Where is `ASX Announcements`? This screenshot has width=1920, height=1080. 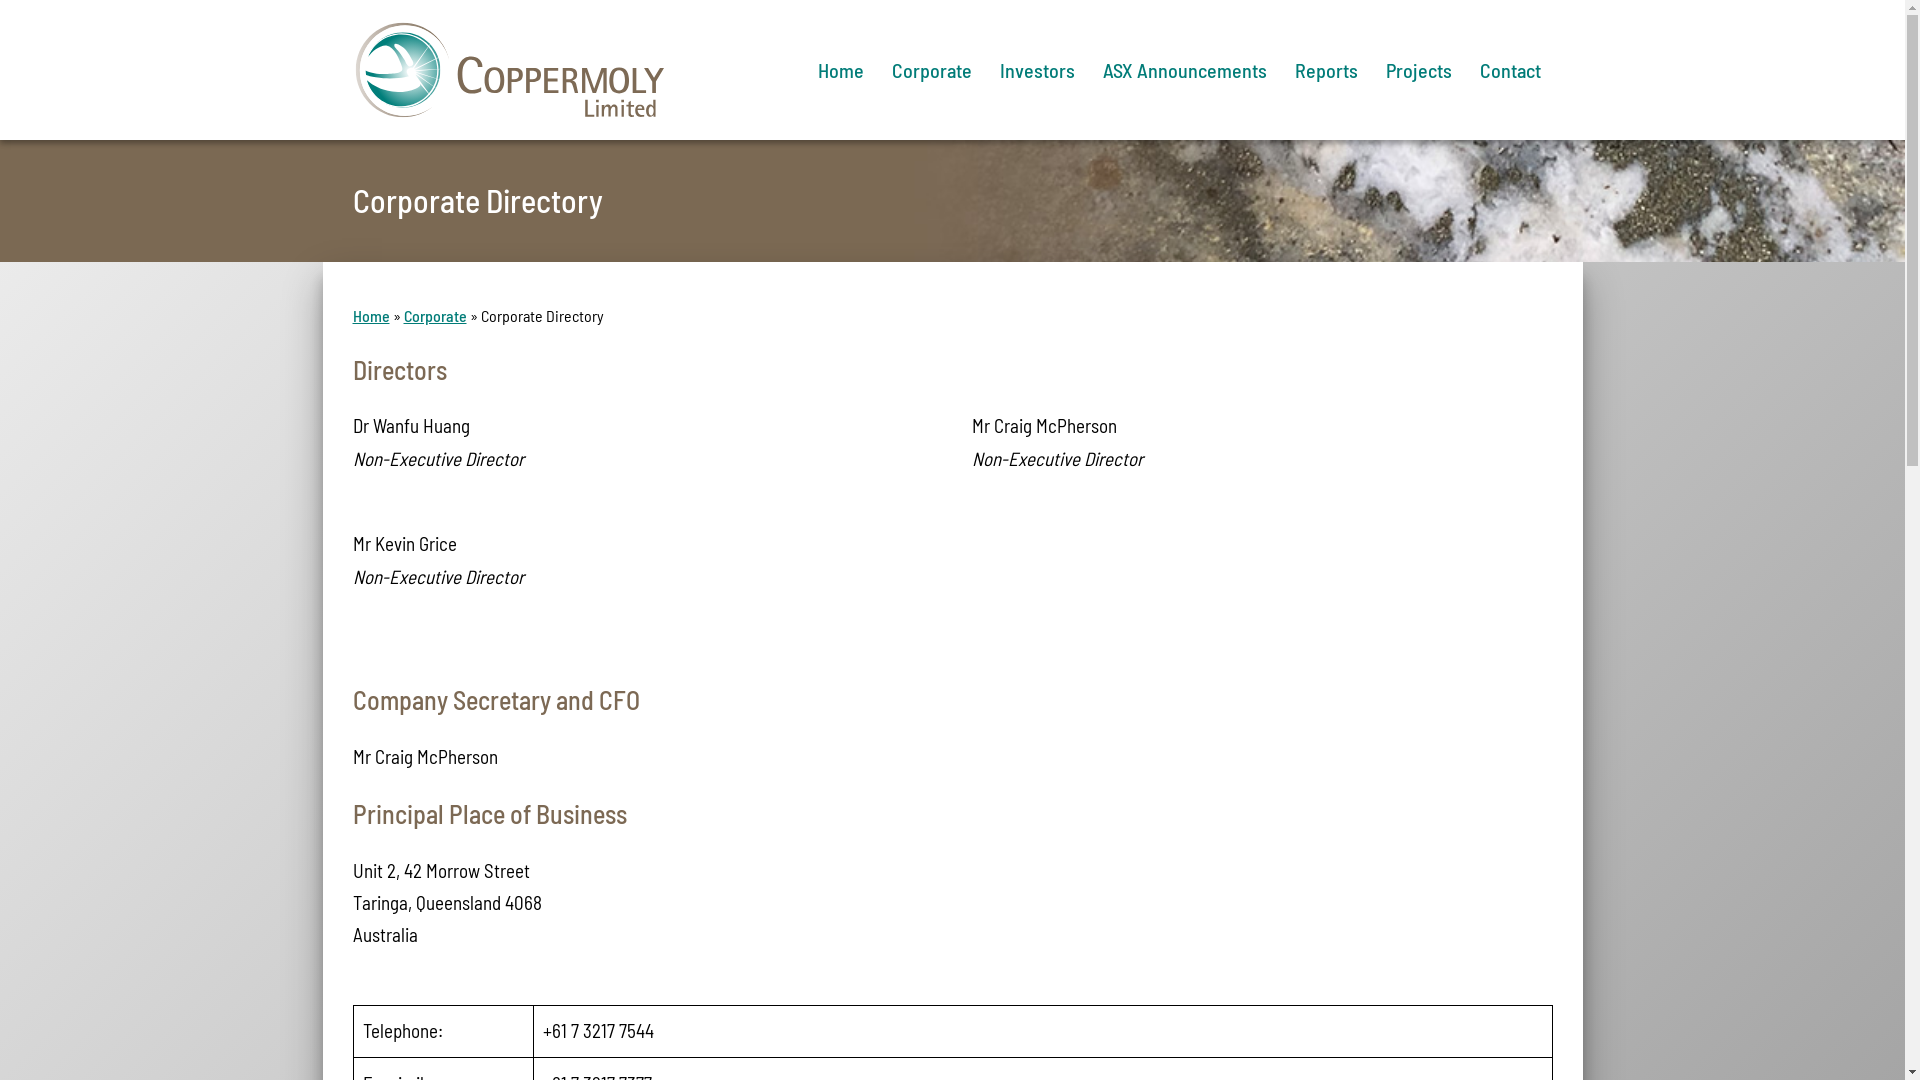 ASX Announcements is located at coordinates (1184, 70).